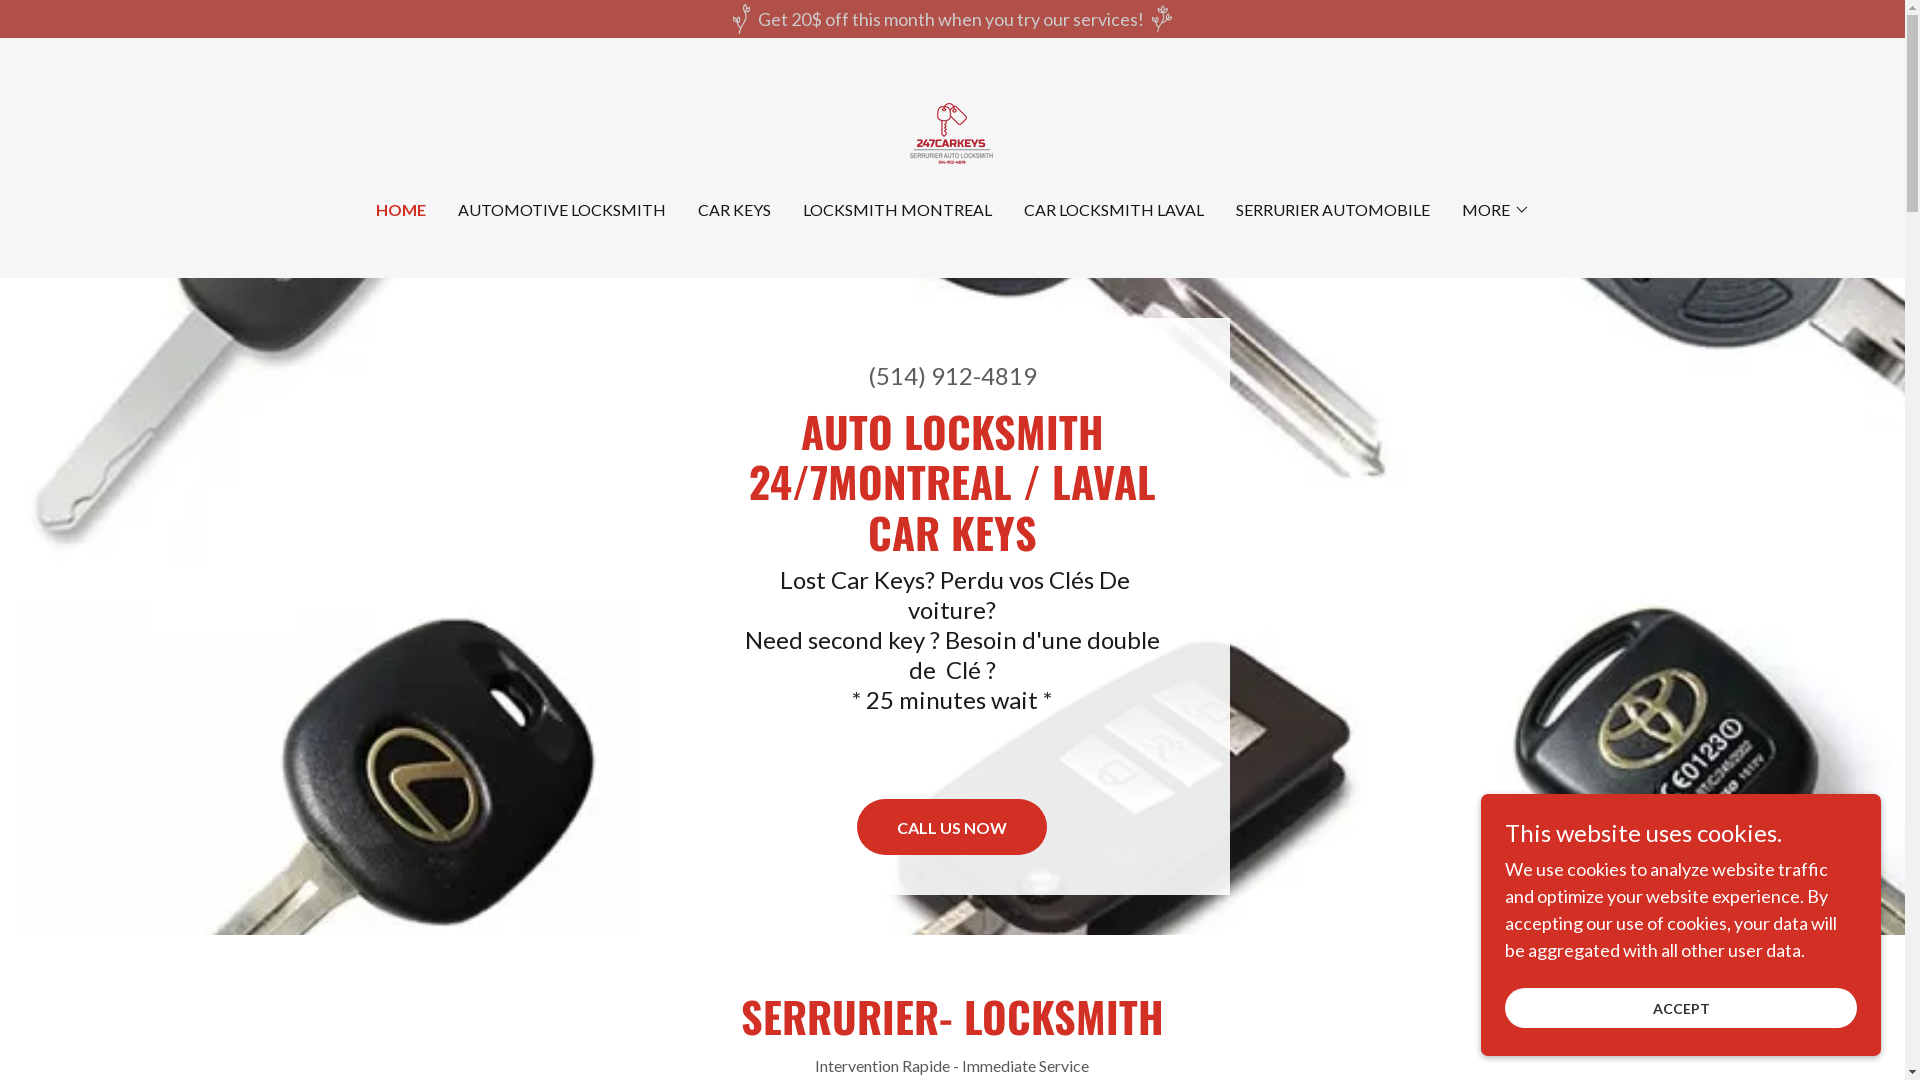  I want to click on Get 20$ off this month when you try our services!, so click(952, 19).